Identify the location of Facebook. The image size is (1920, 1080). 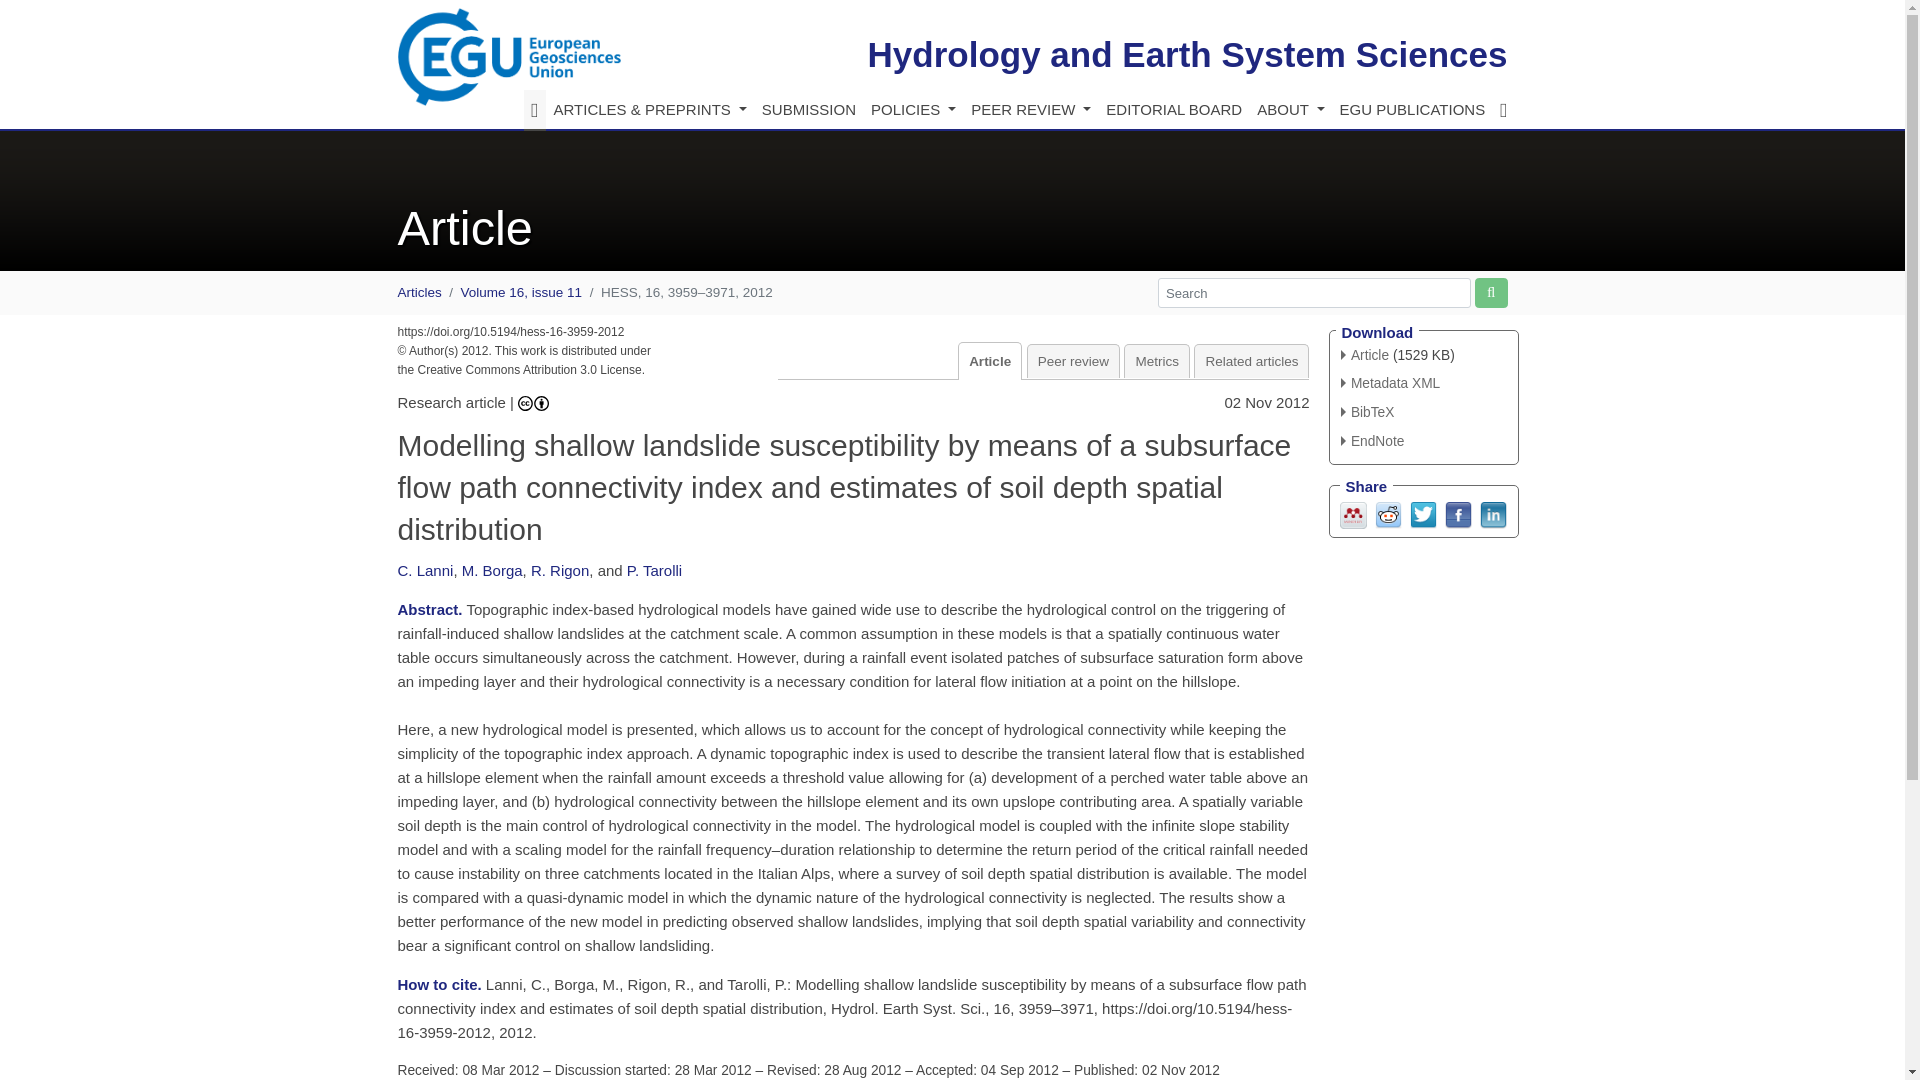
(1456, 513).